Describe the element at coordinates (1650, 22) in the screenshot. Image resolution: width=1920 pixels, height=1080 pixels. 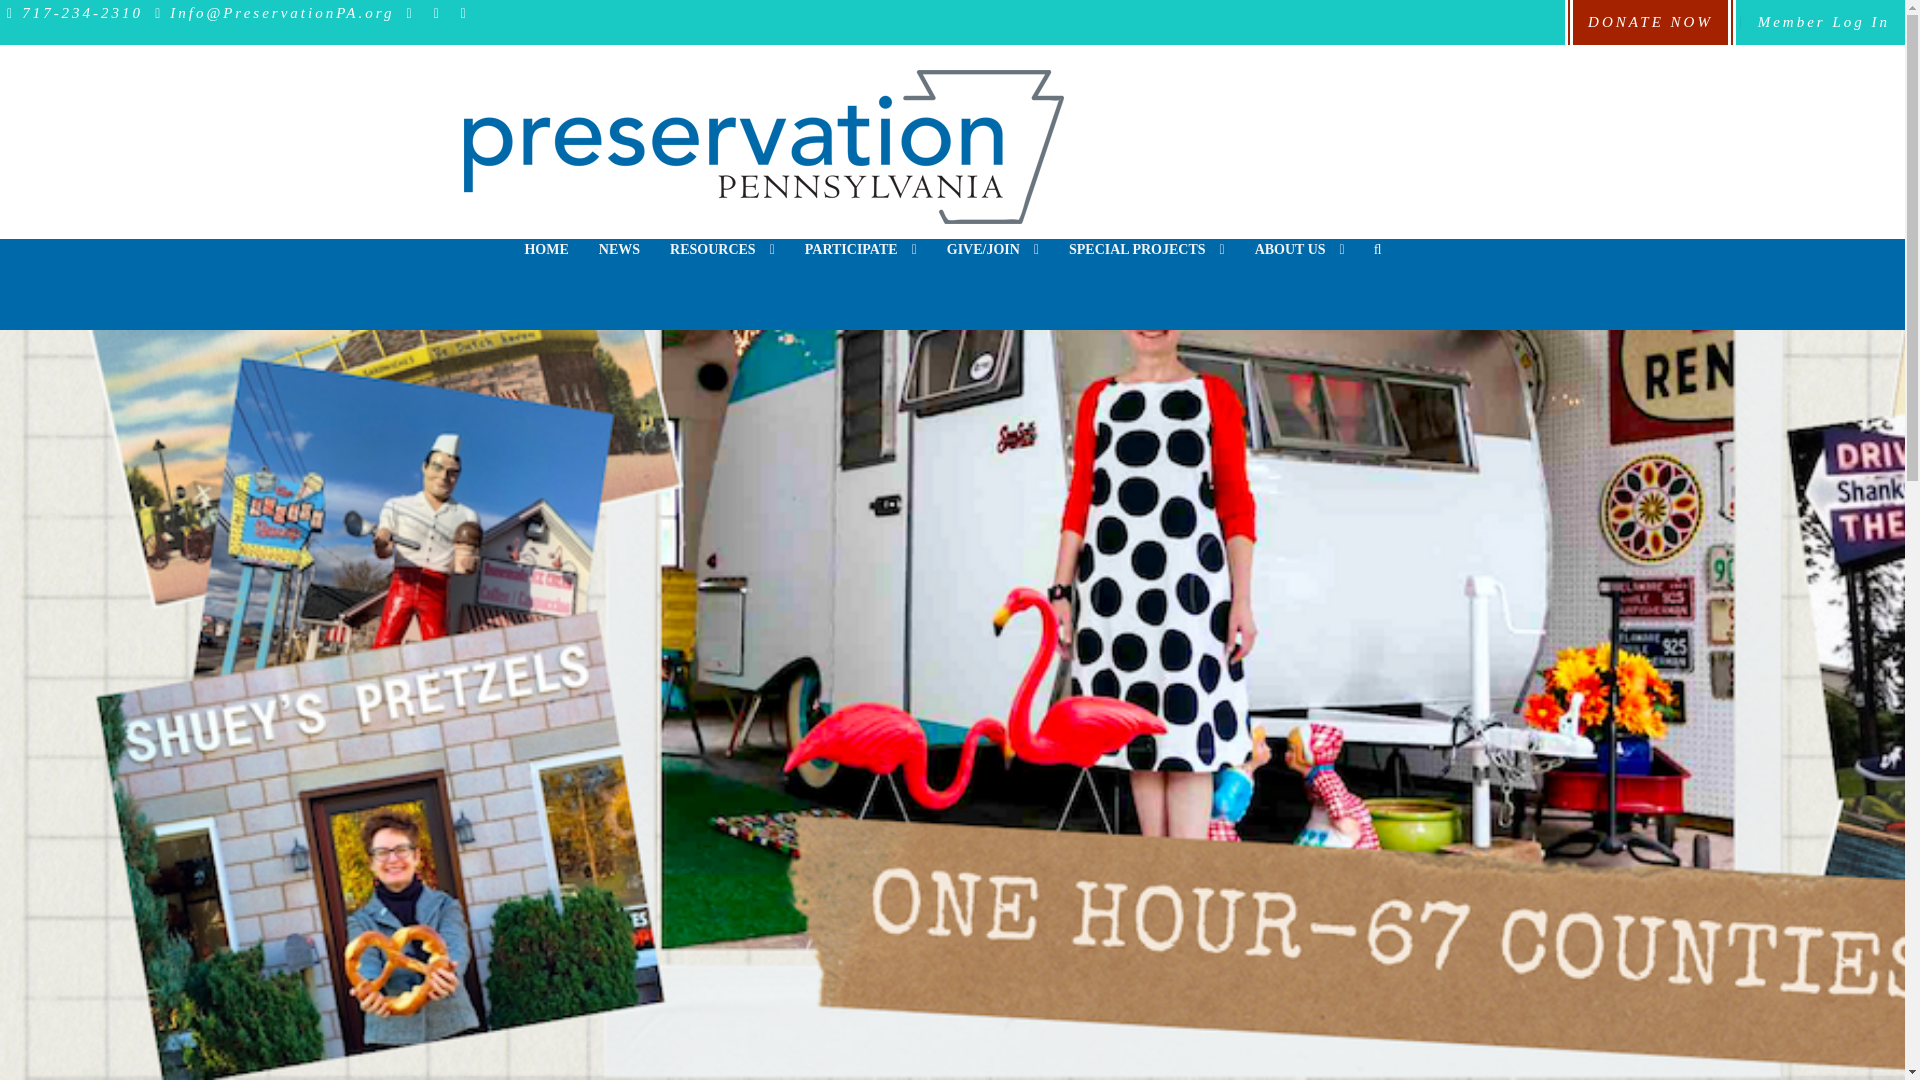
I see `DONATE NOW` at that location.